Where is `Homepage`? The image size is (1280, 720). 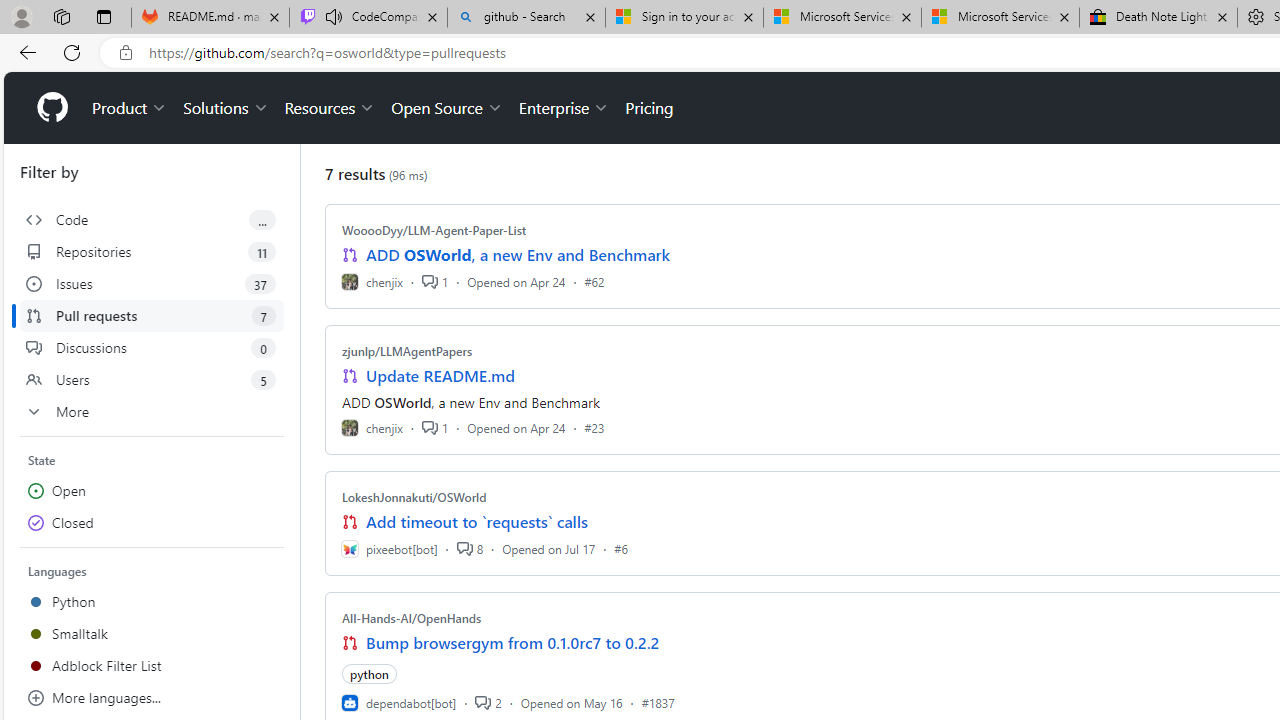
Homepage is located at coordinates (51, 108).